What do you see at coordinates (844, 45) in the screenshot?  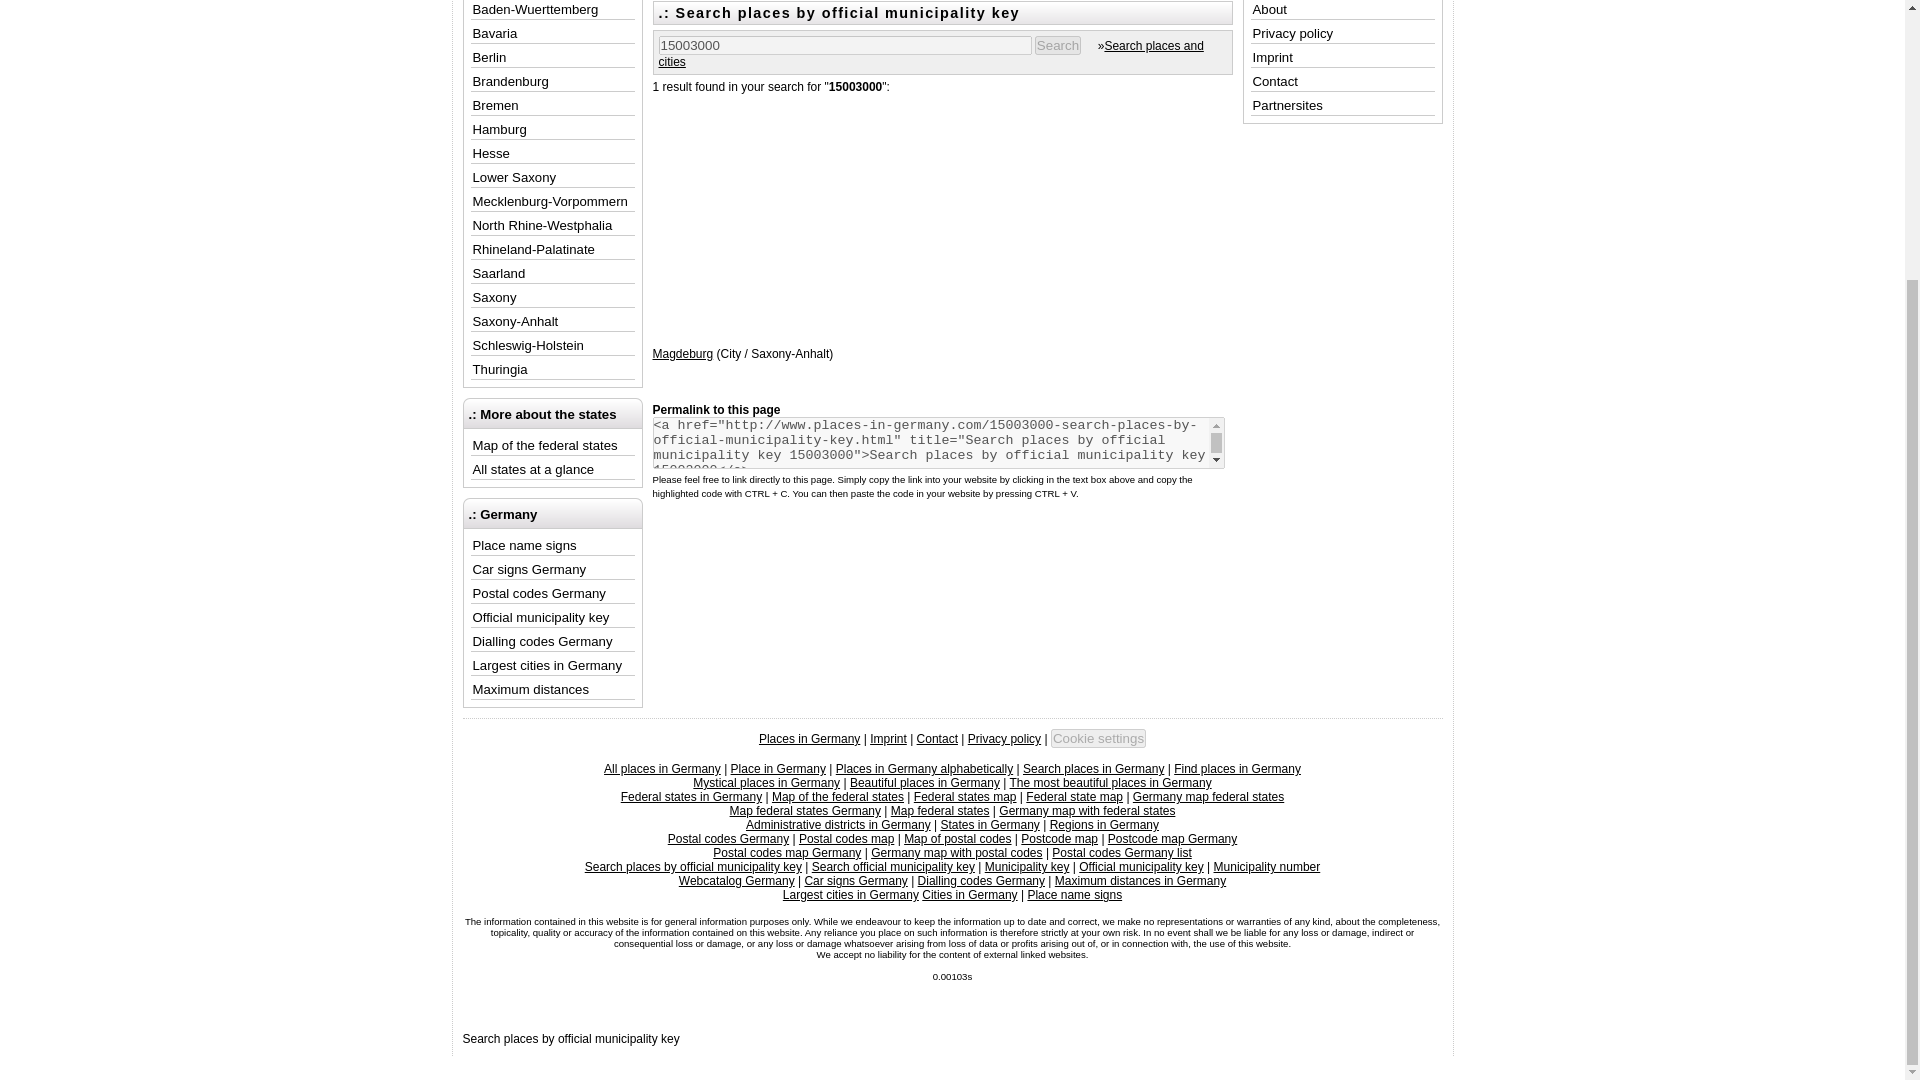 I see `15003000` at bounding box center [844, 45].